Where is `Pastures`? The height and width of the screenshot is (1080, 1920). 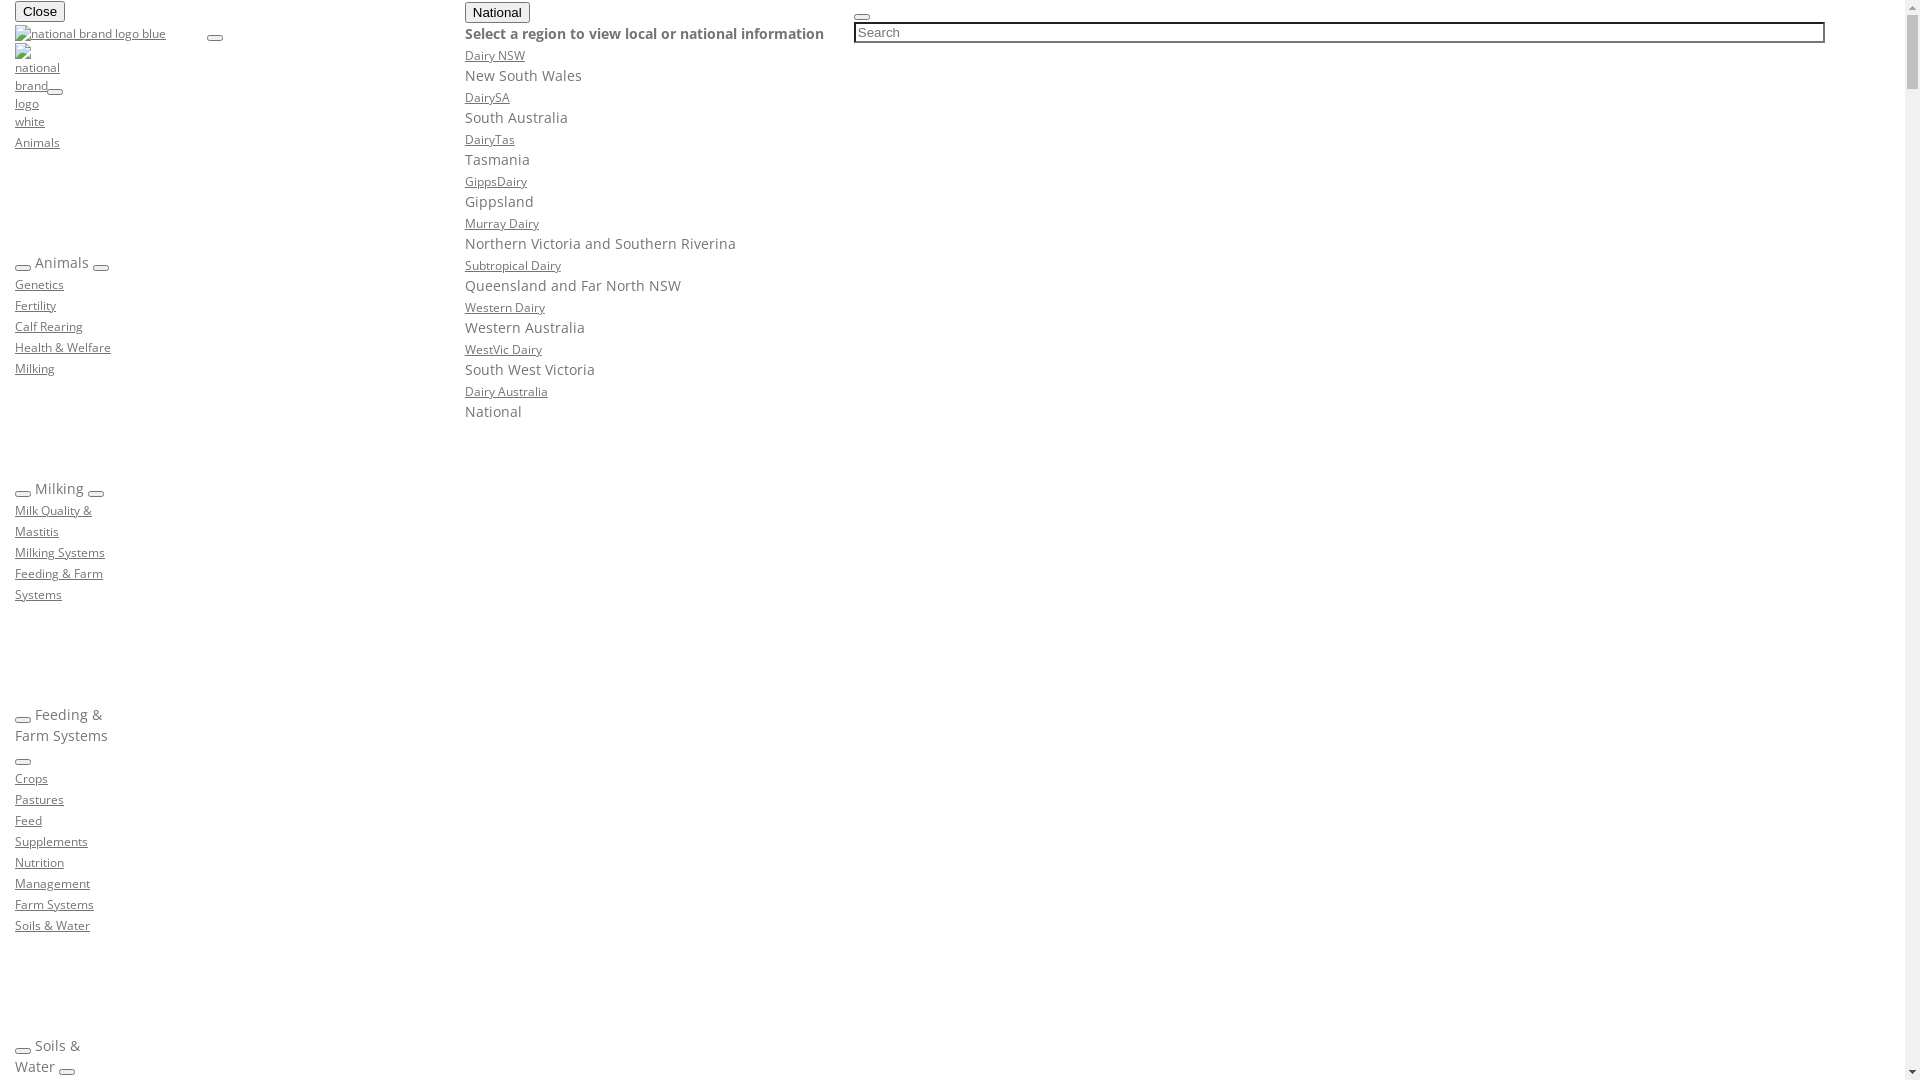 Pastures is located at coordinates (40, 799).